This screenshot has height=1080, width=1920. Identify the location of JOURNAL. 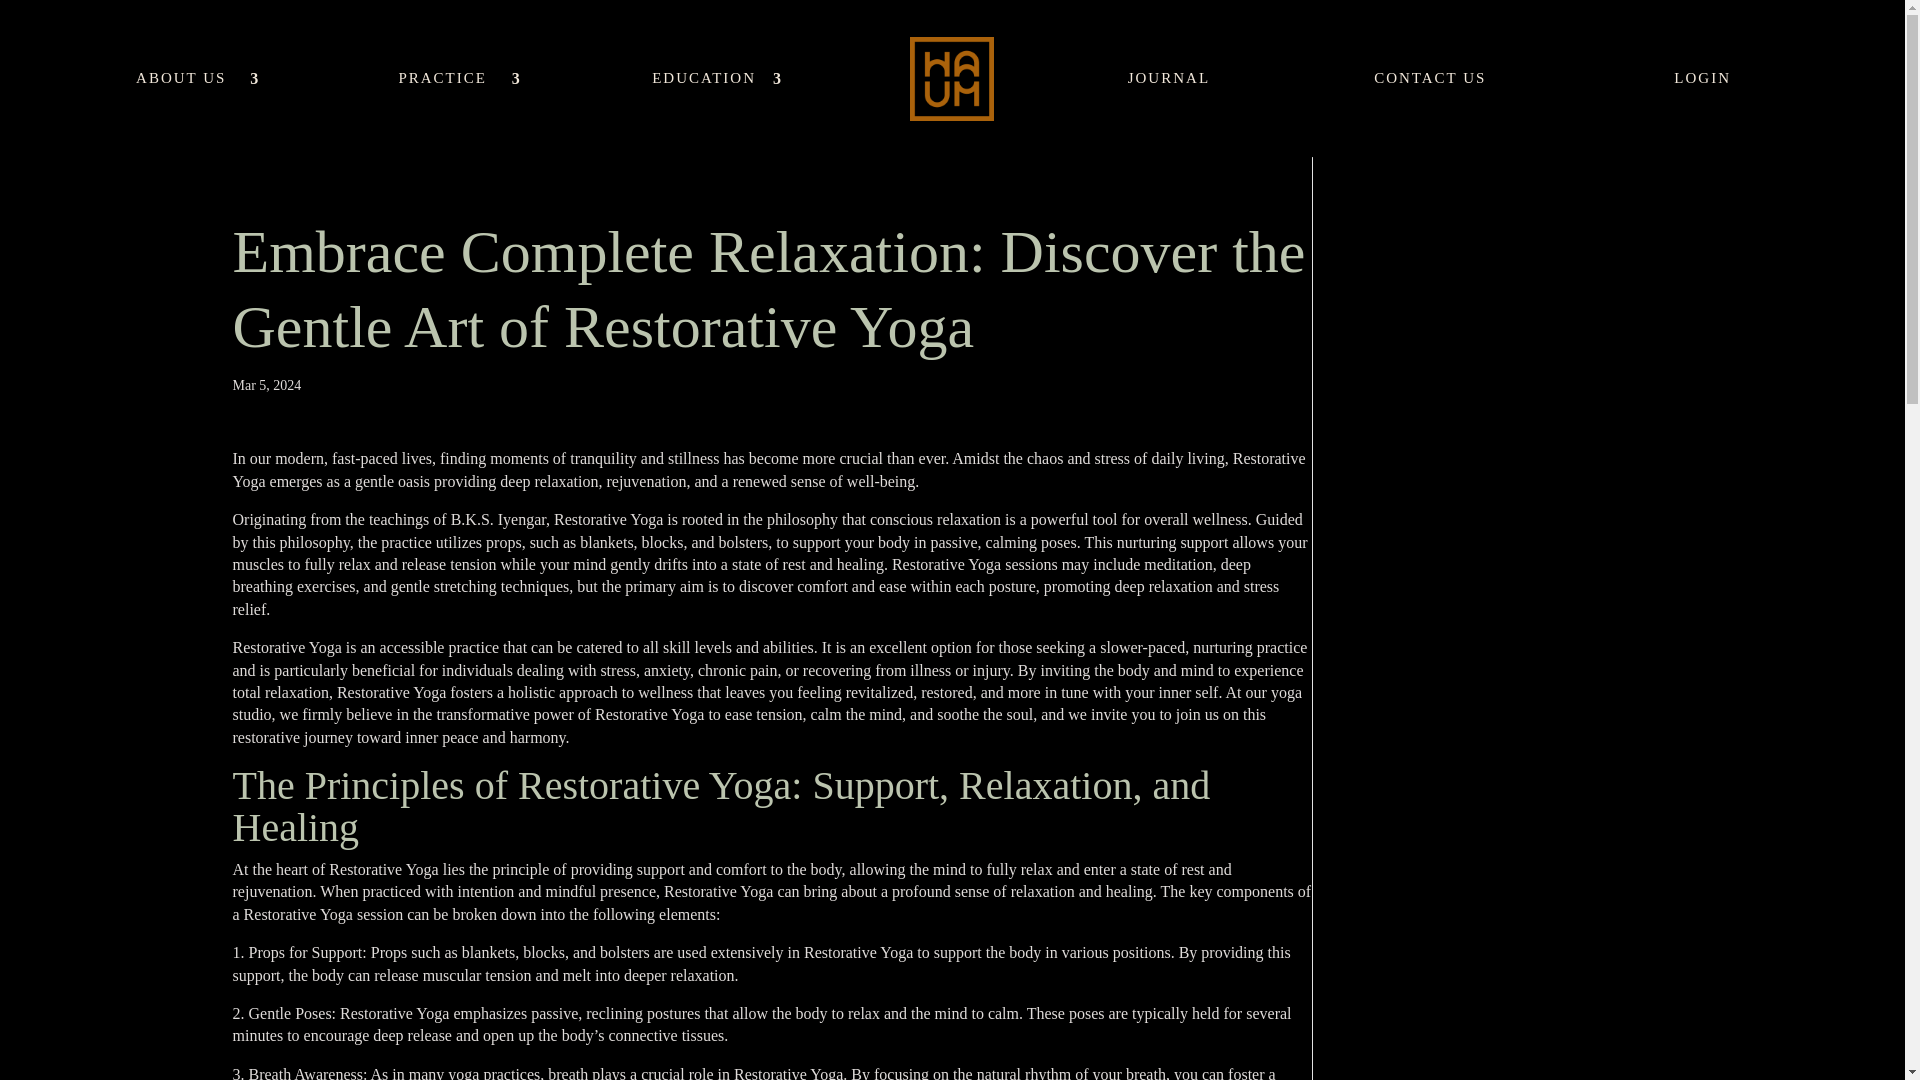
(1169, 113).